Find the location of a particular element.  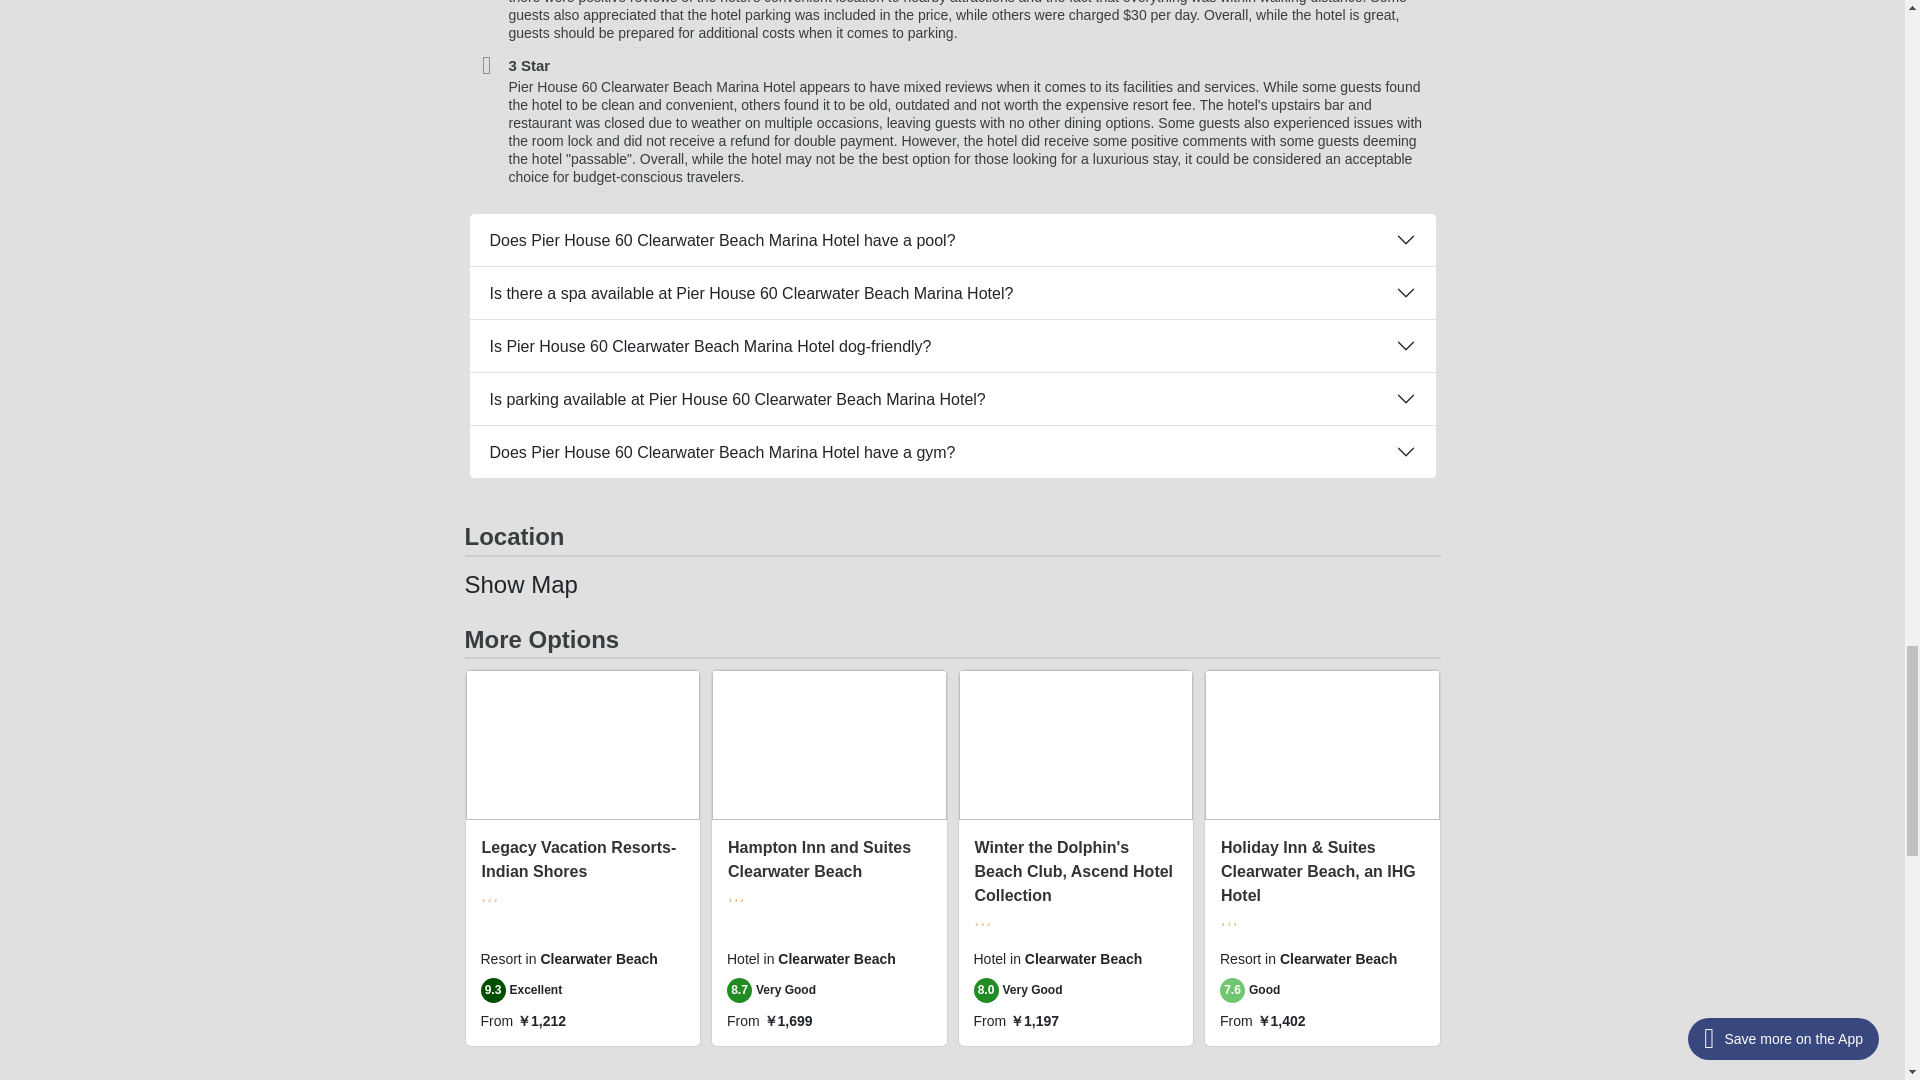

Winter the Dolphin's Beach Club, Ascend Hotel Collection is located at coordinates (1073, 871).